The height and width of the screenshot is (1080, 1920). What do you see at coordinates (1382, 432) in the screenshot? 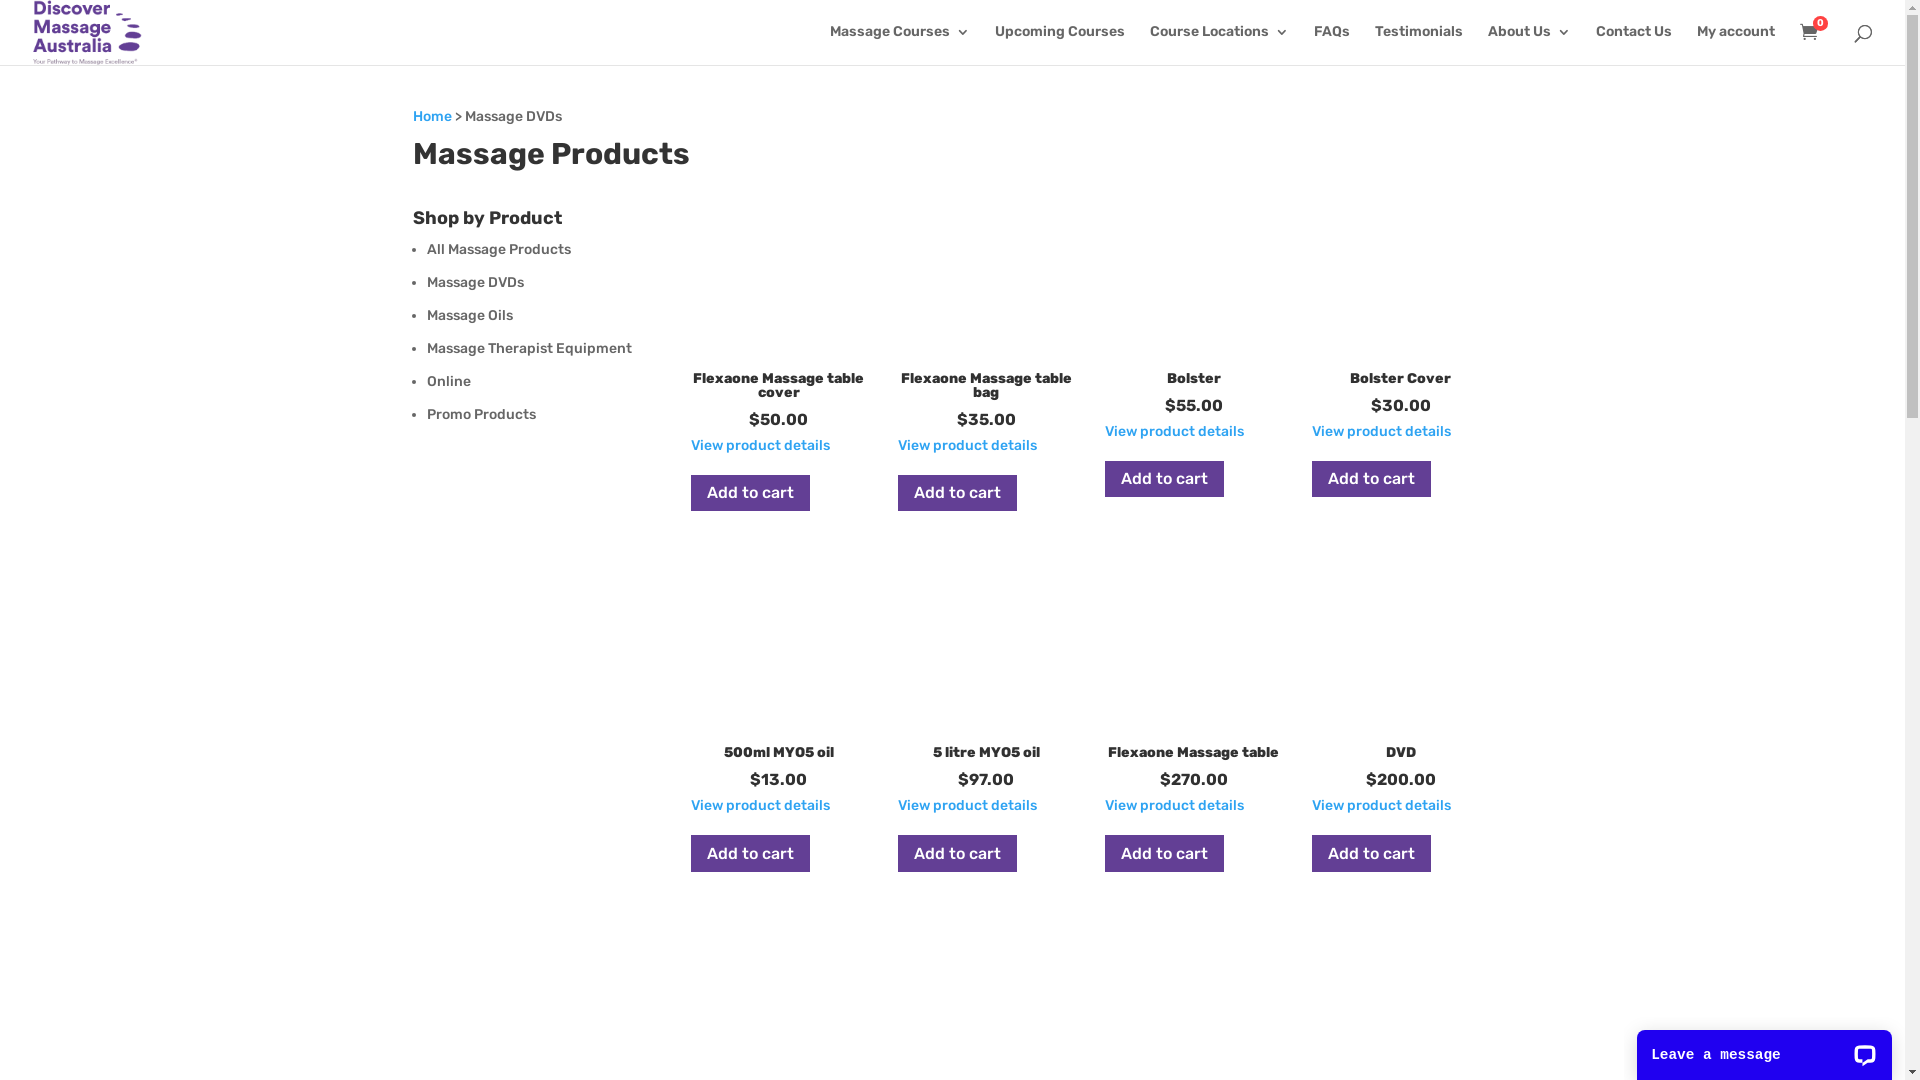
I see `View product details` at bounding box center [1382, 432].